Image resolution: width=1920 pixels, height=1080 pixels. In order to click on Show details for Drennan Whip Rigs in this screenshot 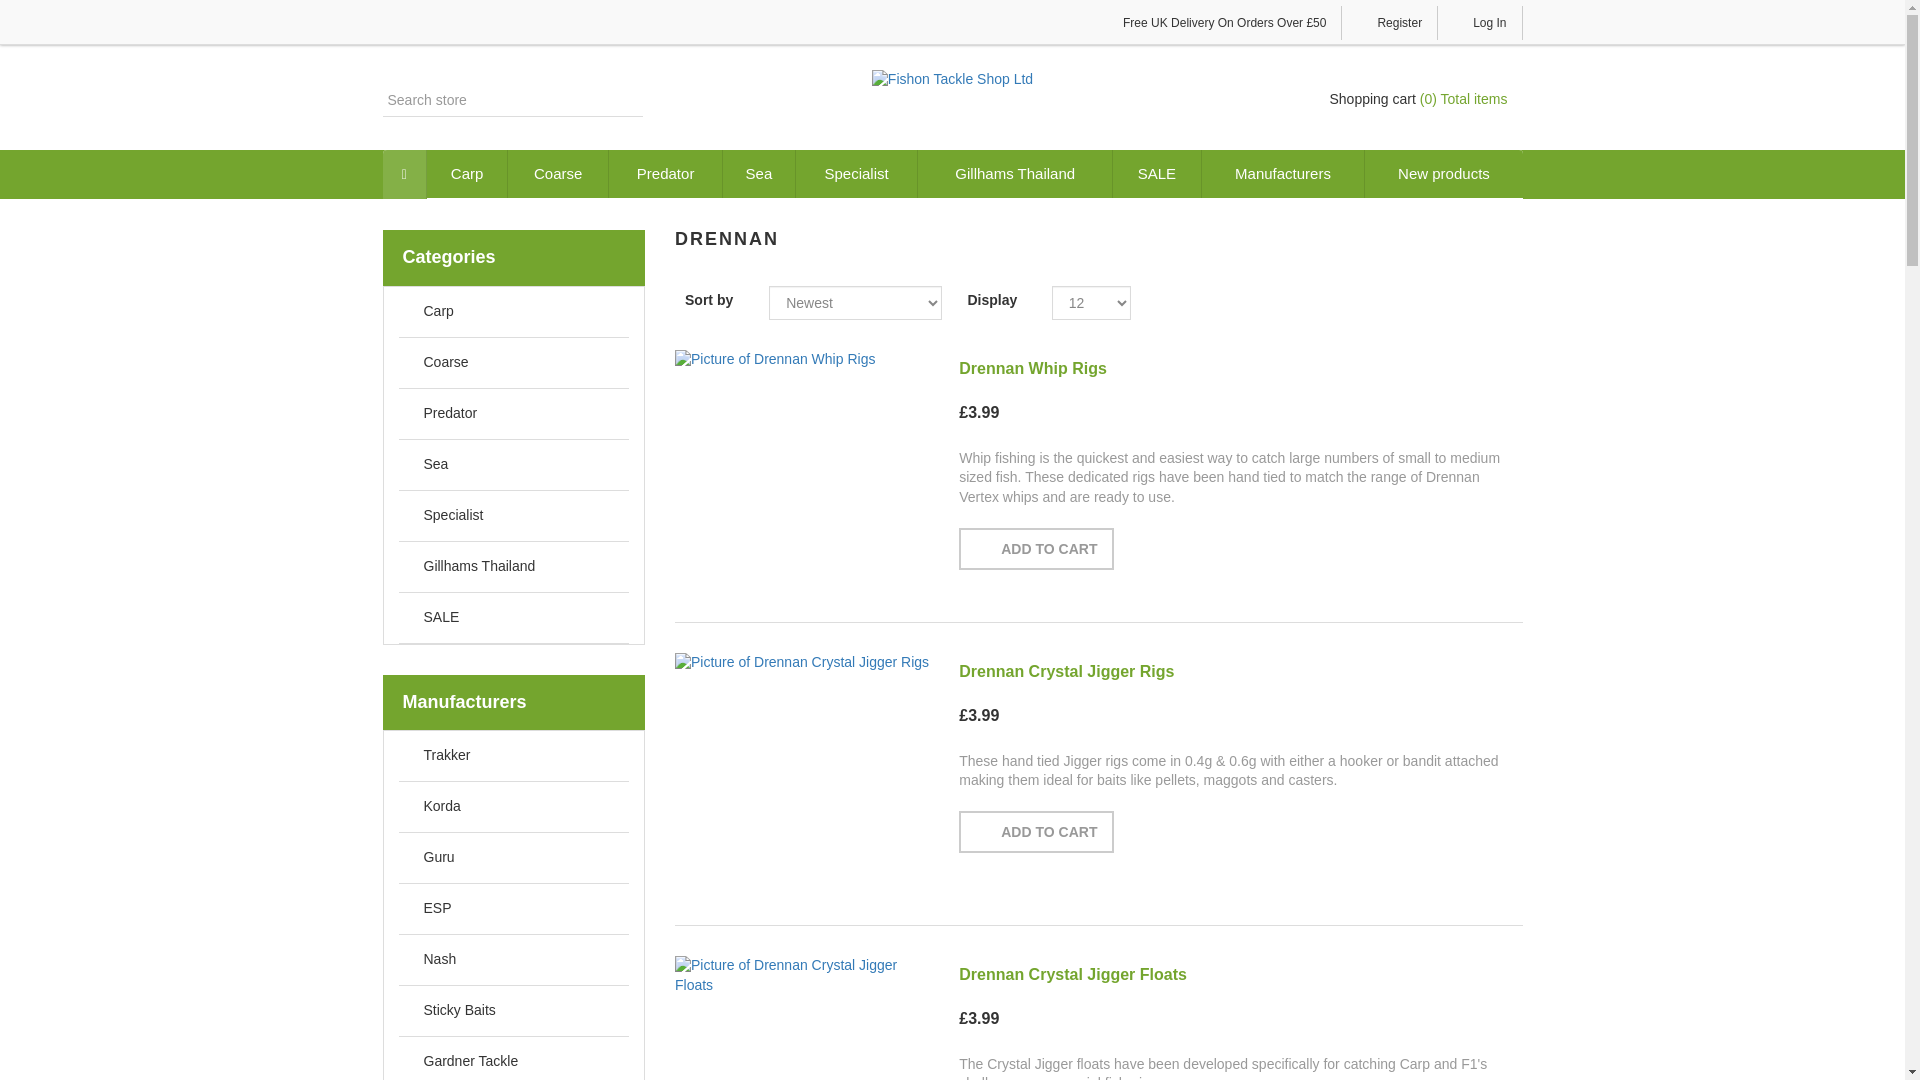, I will do `click(802, 360)`.